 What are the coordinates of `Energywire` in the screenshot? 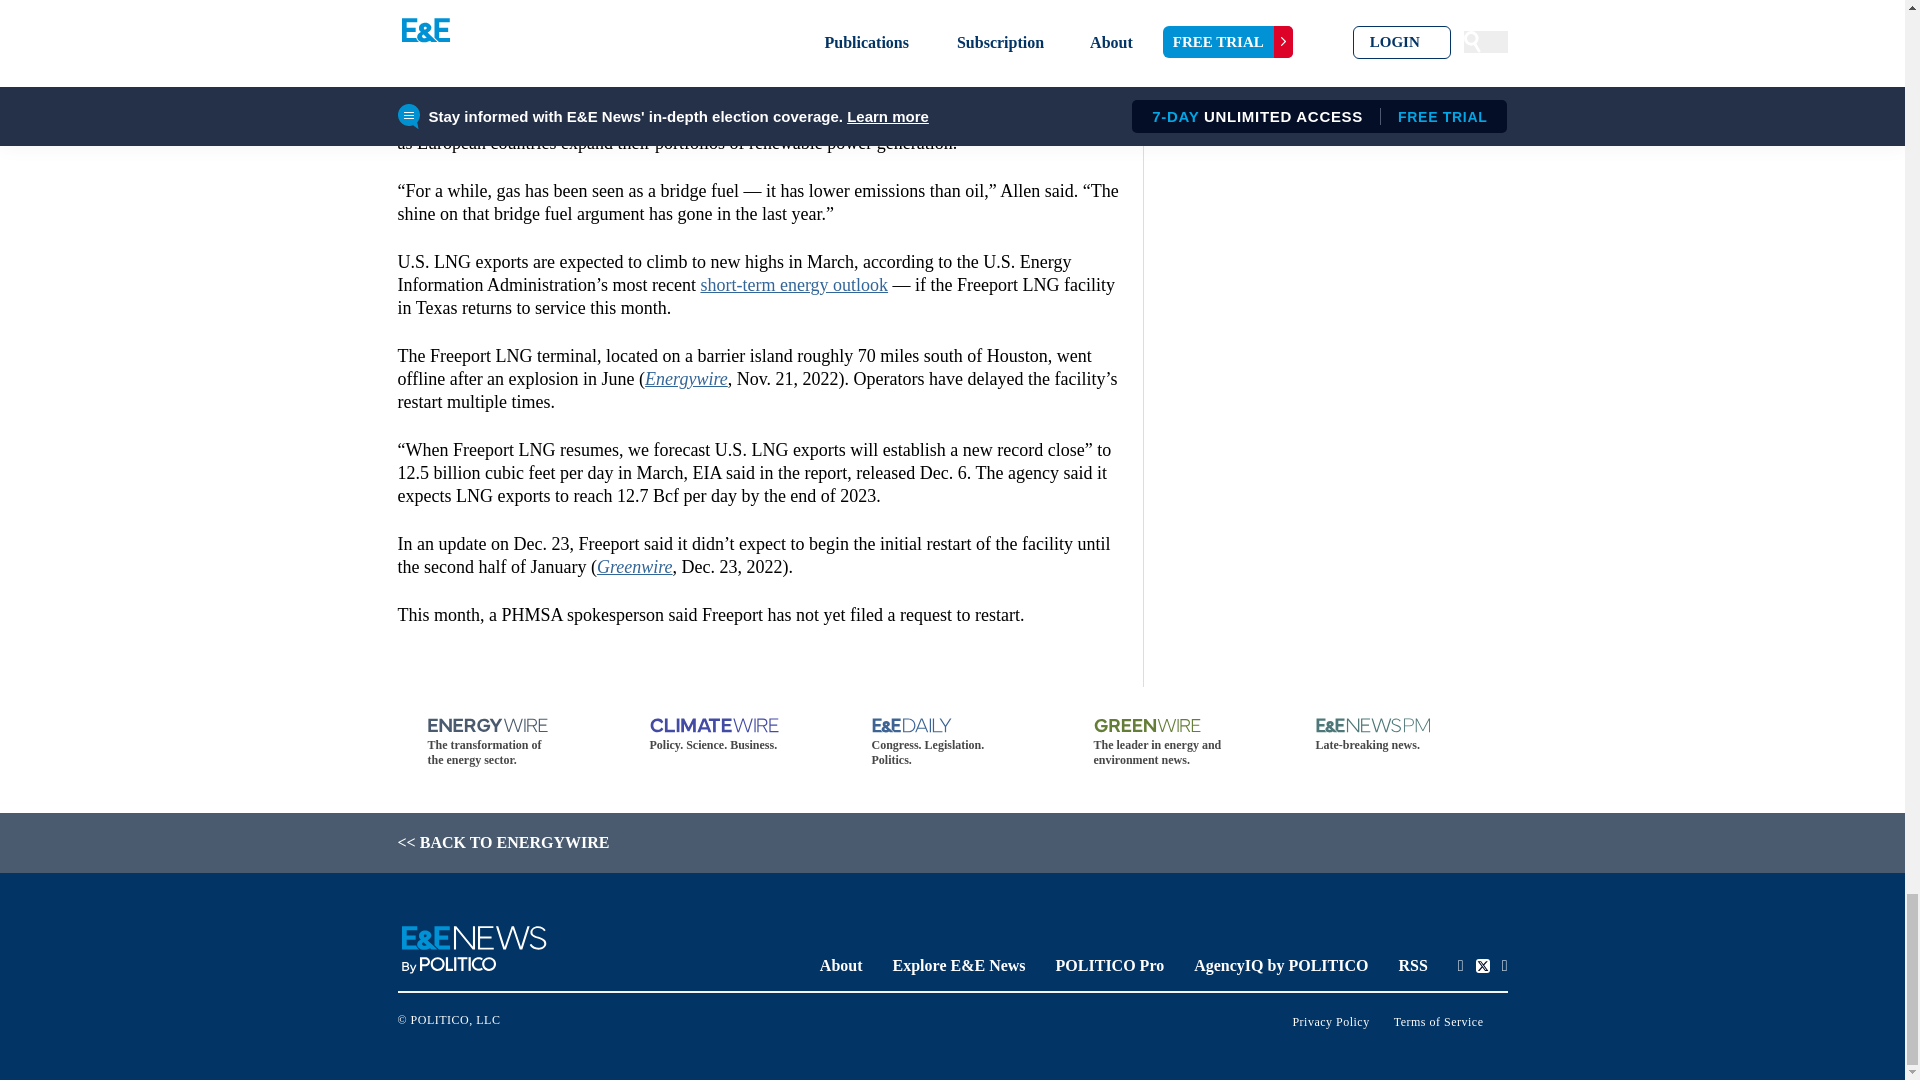 It's located at (686, 378).